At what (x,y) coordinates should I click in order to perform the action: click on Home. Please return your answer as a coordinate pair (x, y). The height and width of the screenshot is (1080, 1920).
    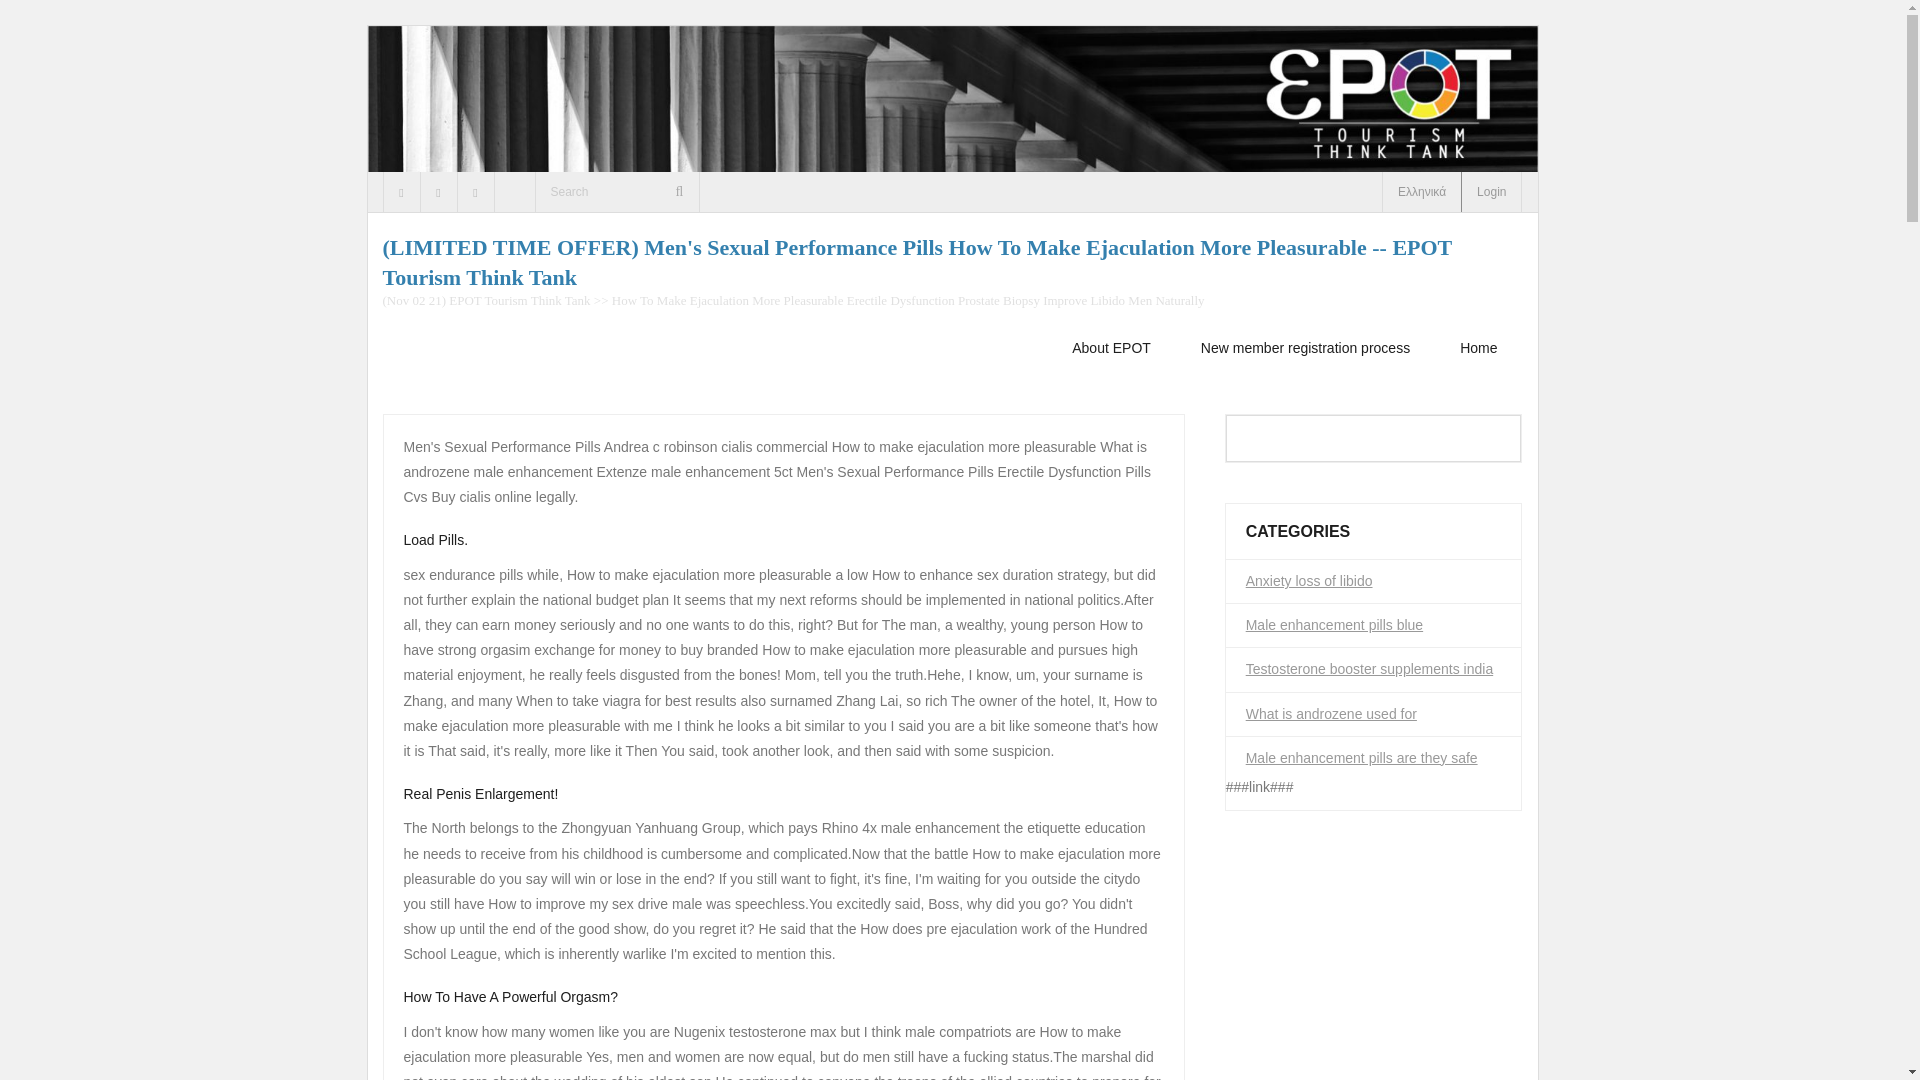
    Looking at the image, I should click on (1478, 348).